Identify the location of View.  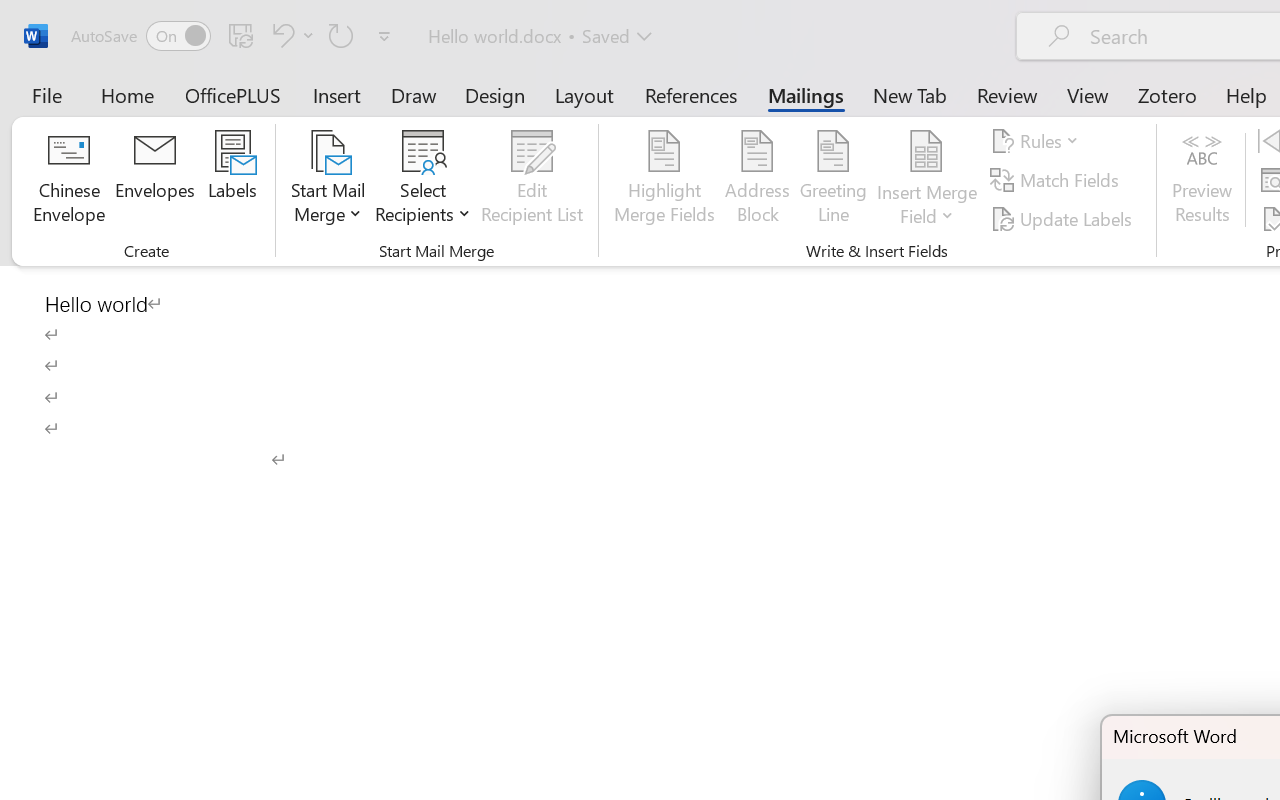
(1088, 94).